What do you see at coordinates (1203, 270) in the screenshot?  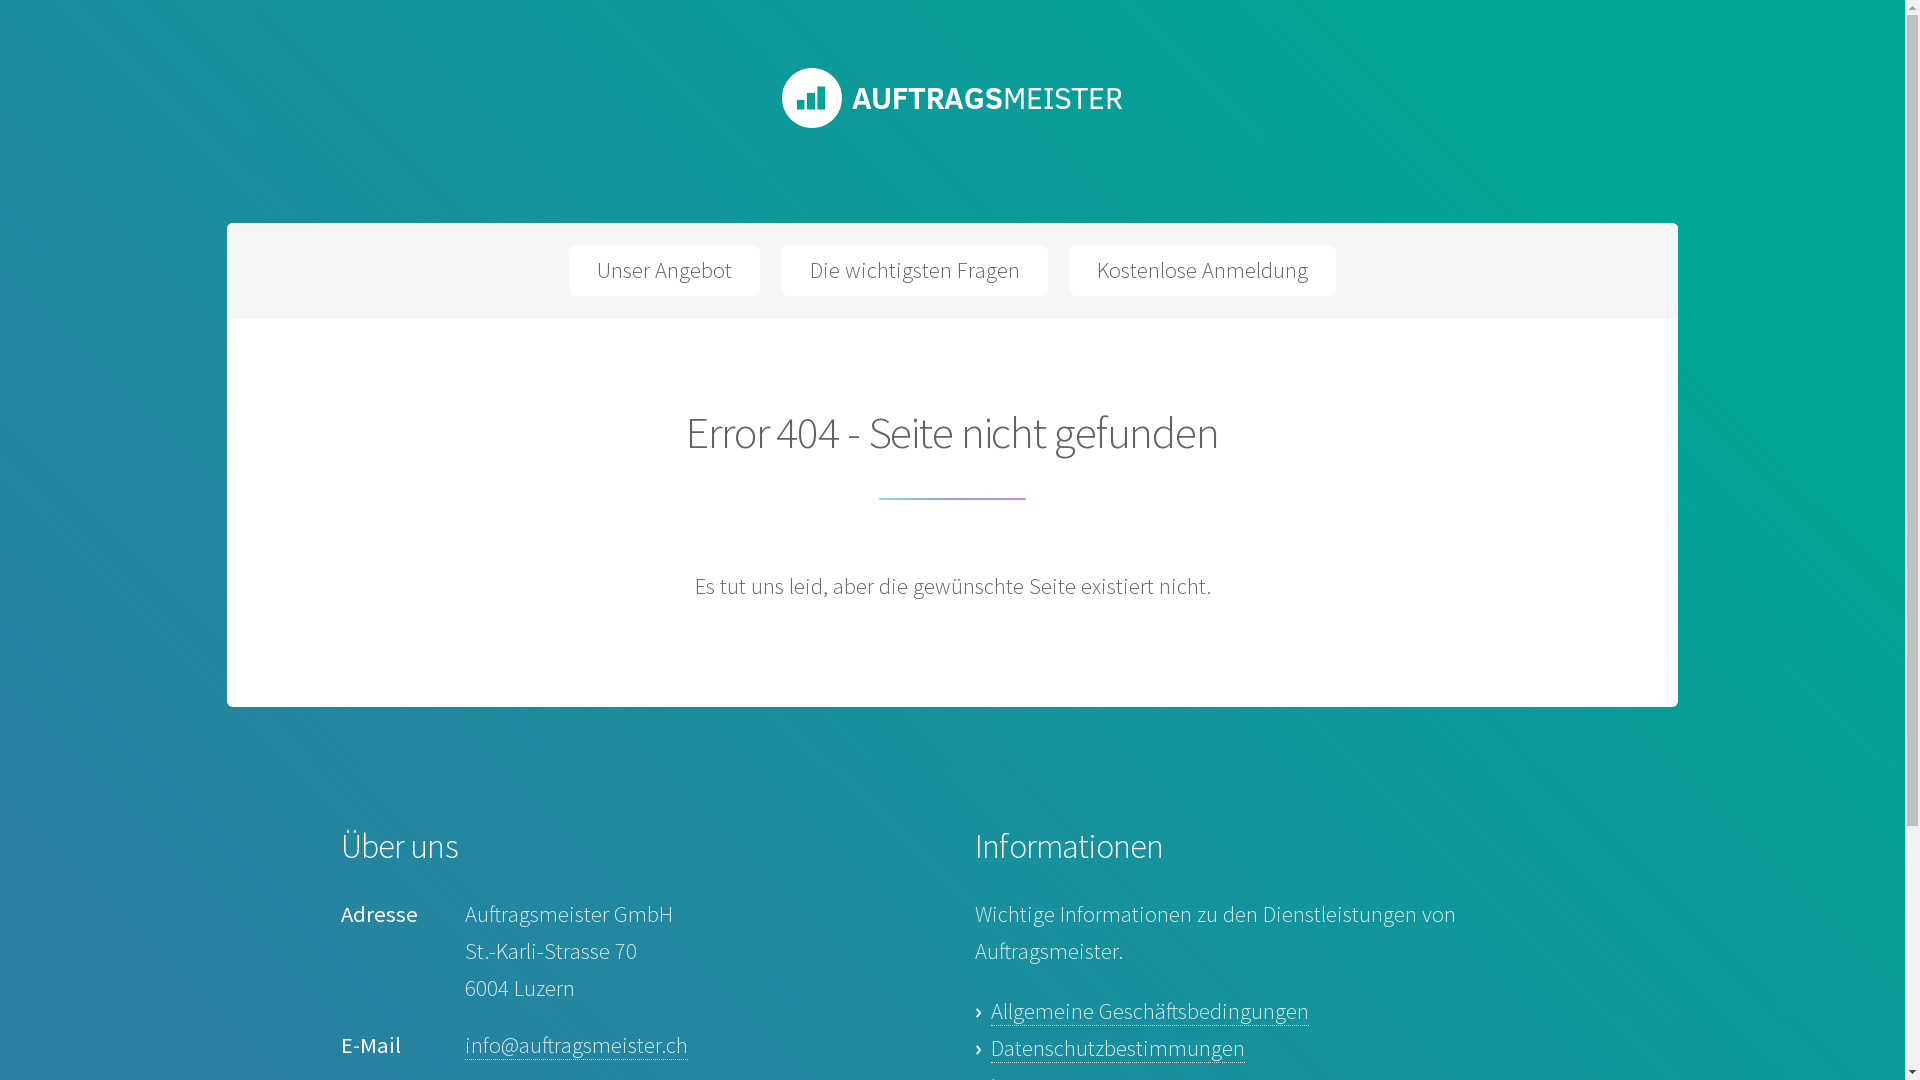 I see `Kostenlose Anmeldung` at bounding box center [1203, 270].